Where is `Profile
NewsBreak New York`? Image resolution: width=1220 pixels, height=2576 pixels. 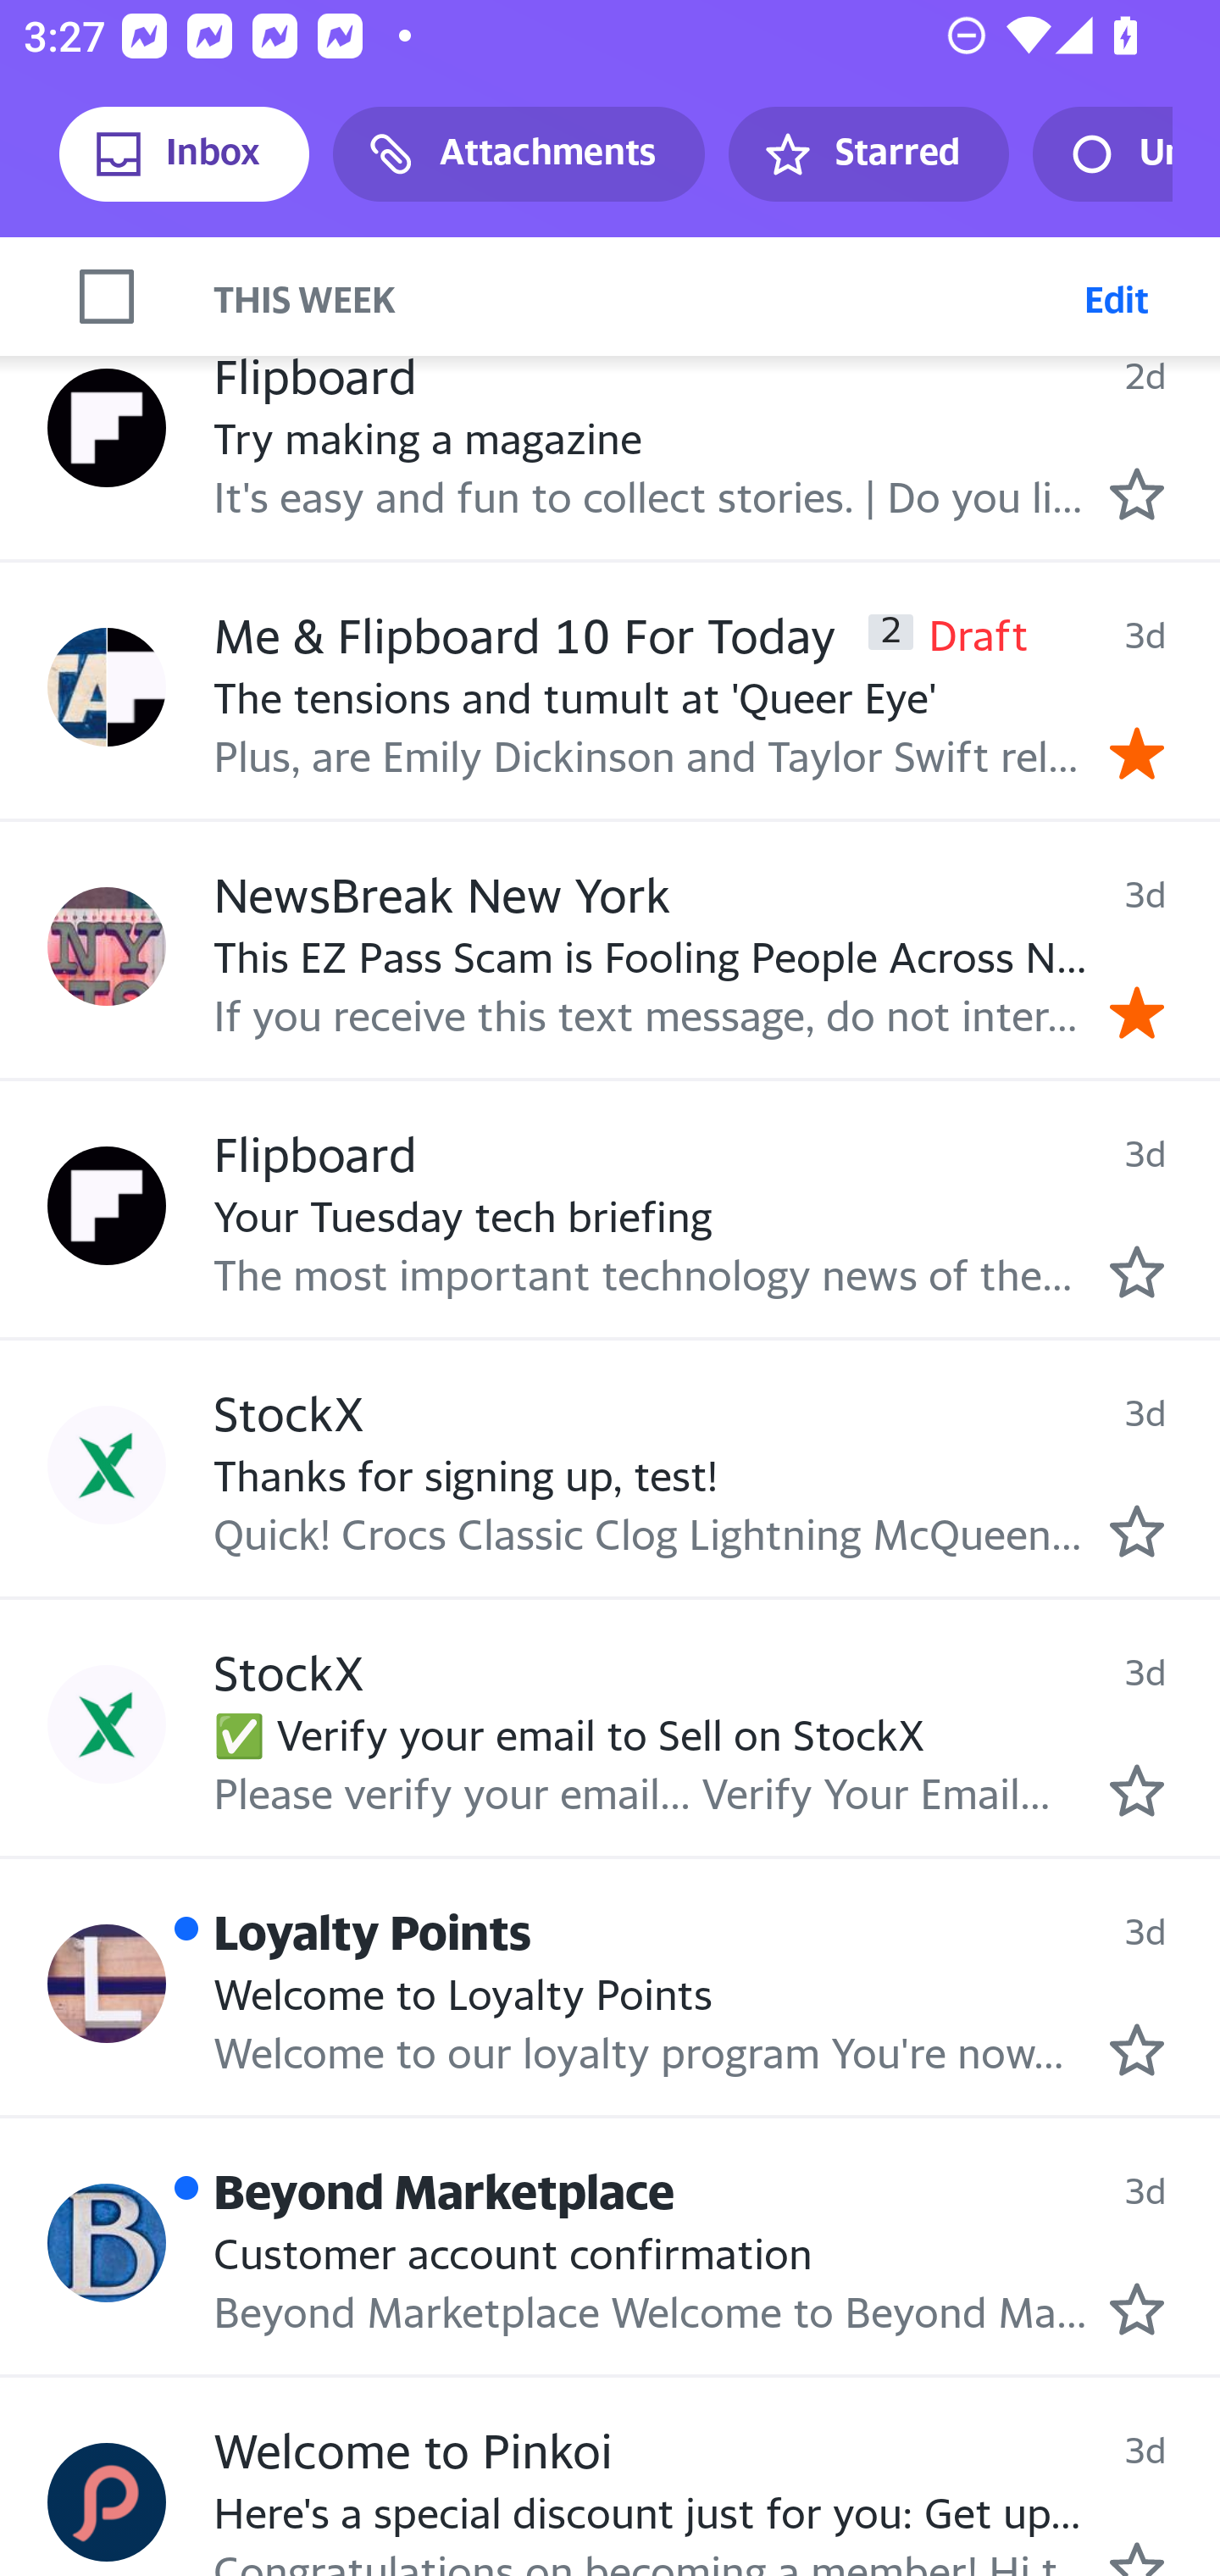 Profile
NewsBreak New York is located at coordinates (107, 945).